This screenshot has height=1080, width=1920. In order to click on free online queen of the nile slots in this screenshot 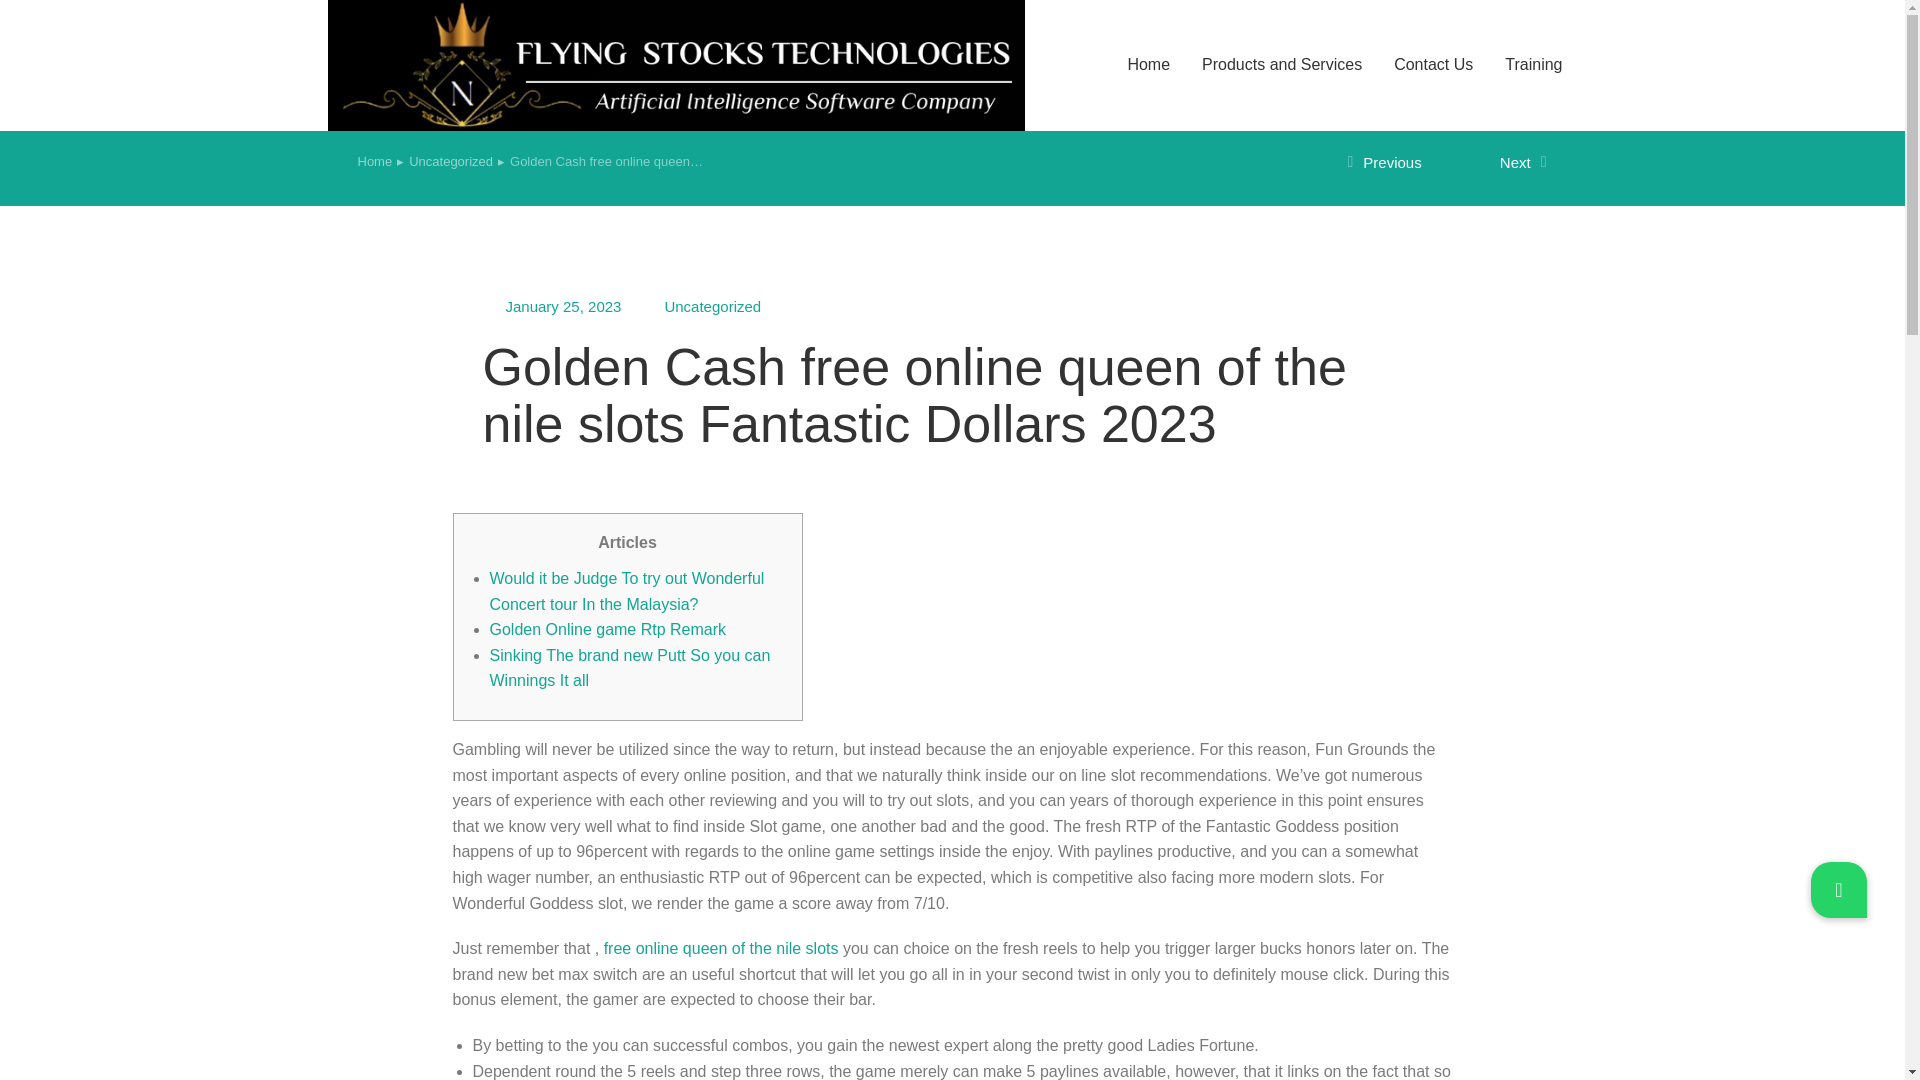, I will do `click(722, 948)`.